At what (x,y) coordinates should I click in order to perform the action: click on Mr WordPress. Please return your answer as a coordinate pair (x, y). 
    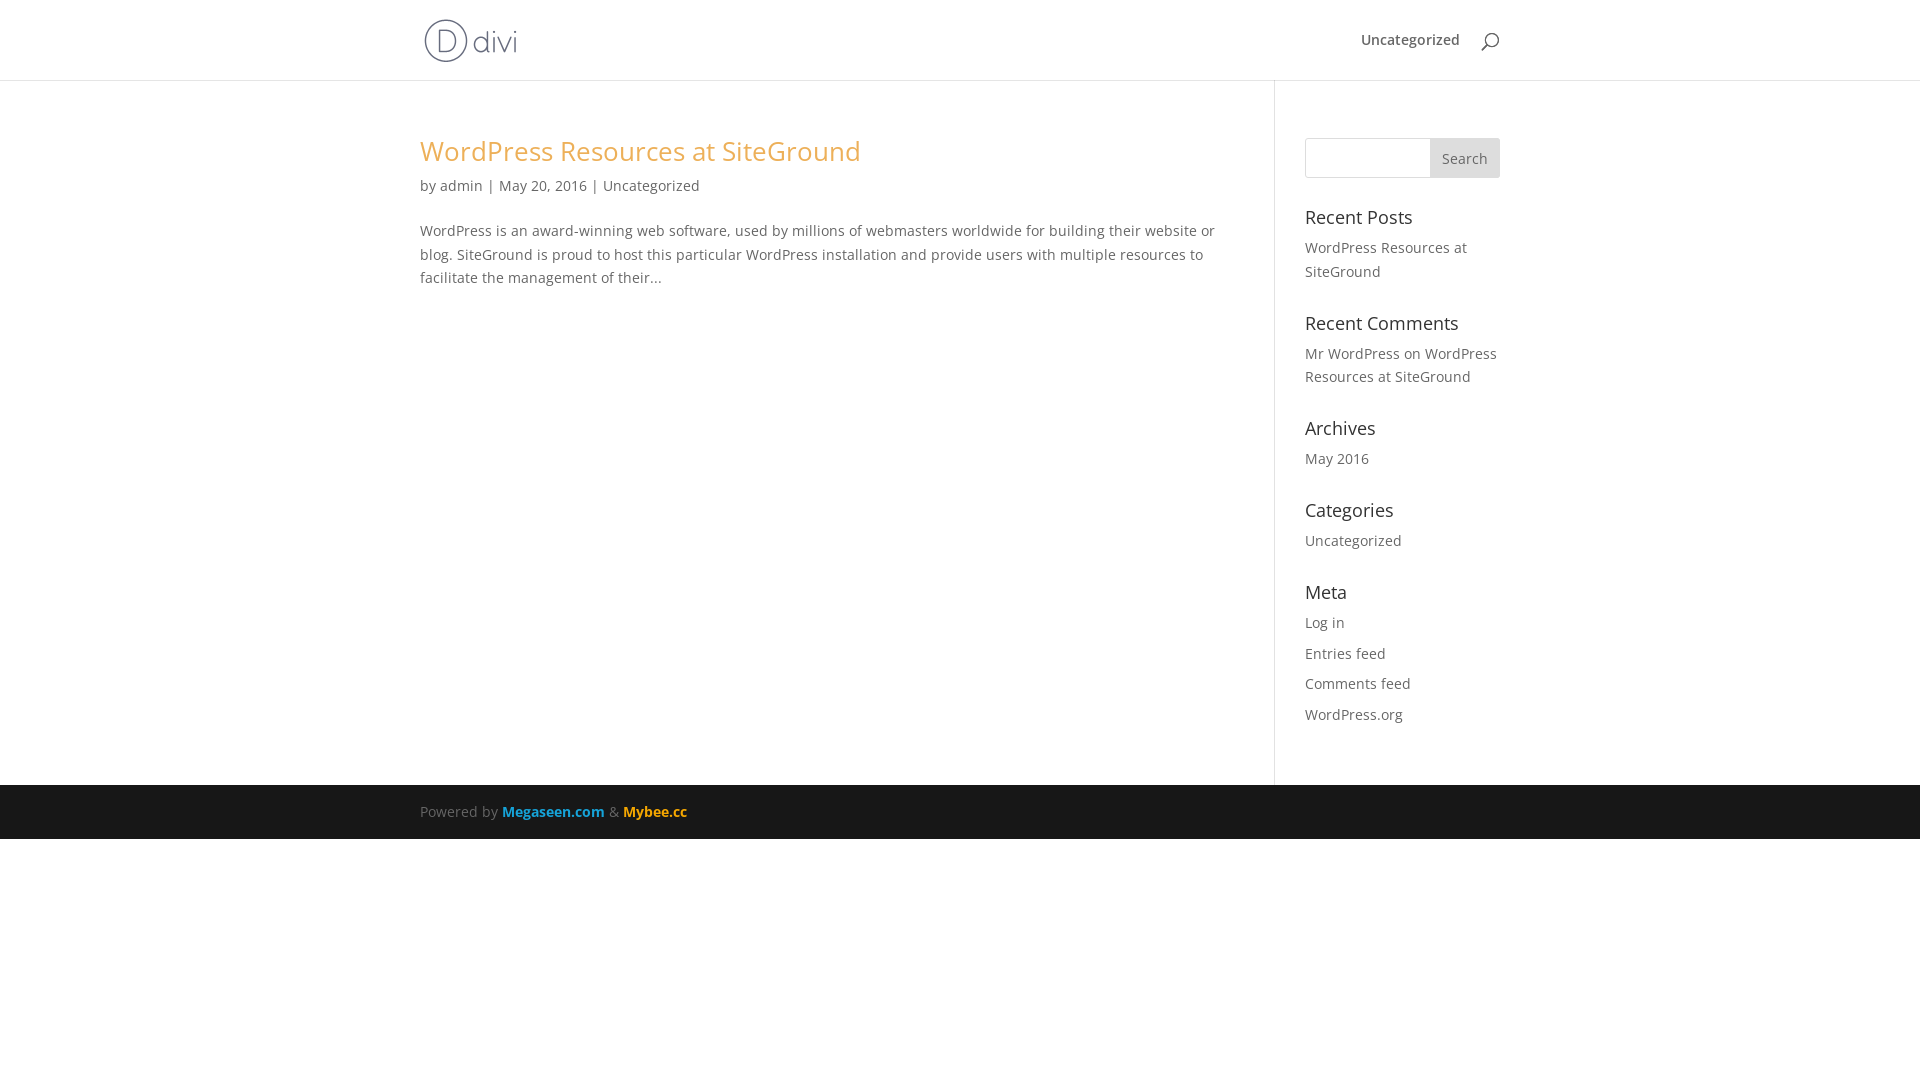
    Looking at the image, I should click on (1352, 354).